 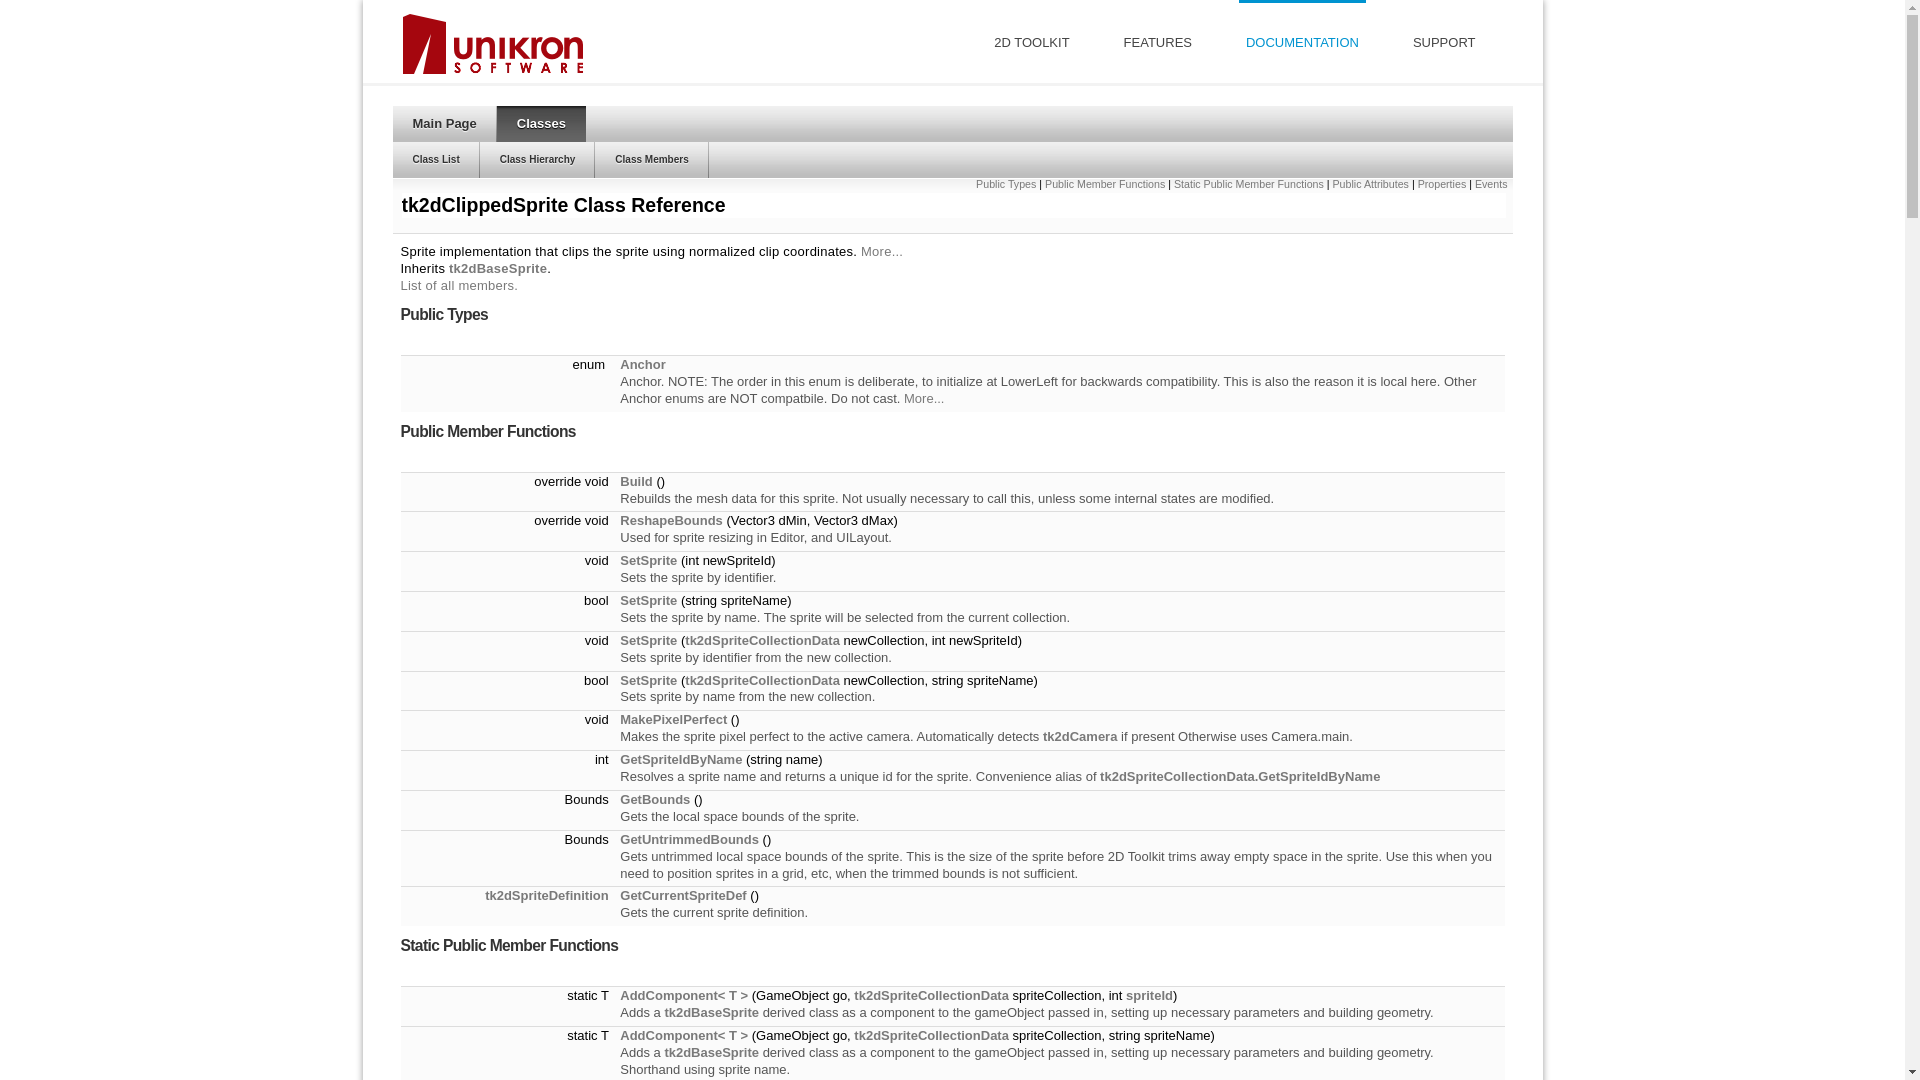 What do you see at coordinates (684, 1036) in the screenshot?
I see `AddComponent< T >` at bounding box center [684, 1036].